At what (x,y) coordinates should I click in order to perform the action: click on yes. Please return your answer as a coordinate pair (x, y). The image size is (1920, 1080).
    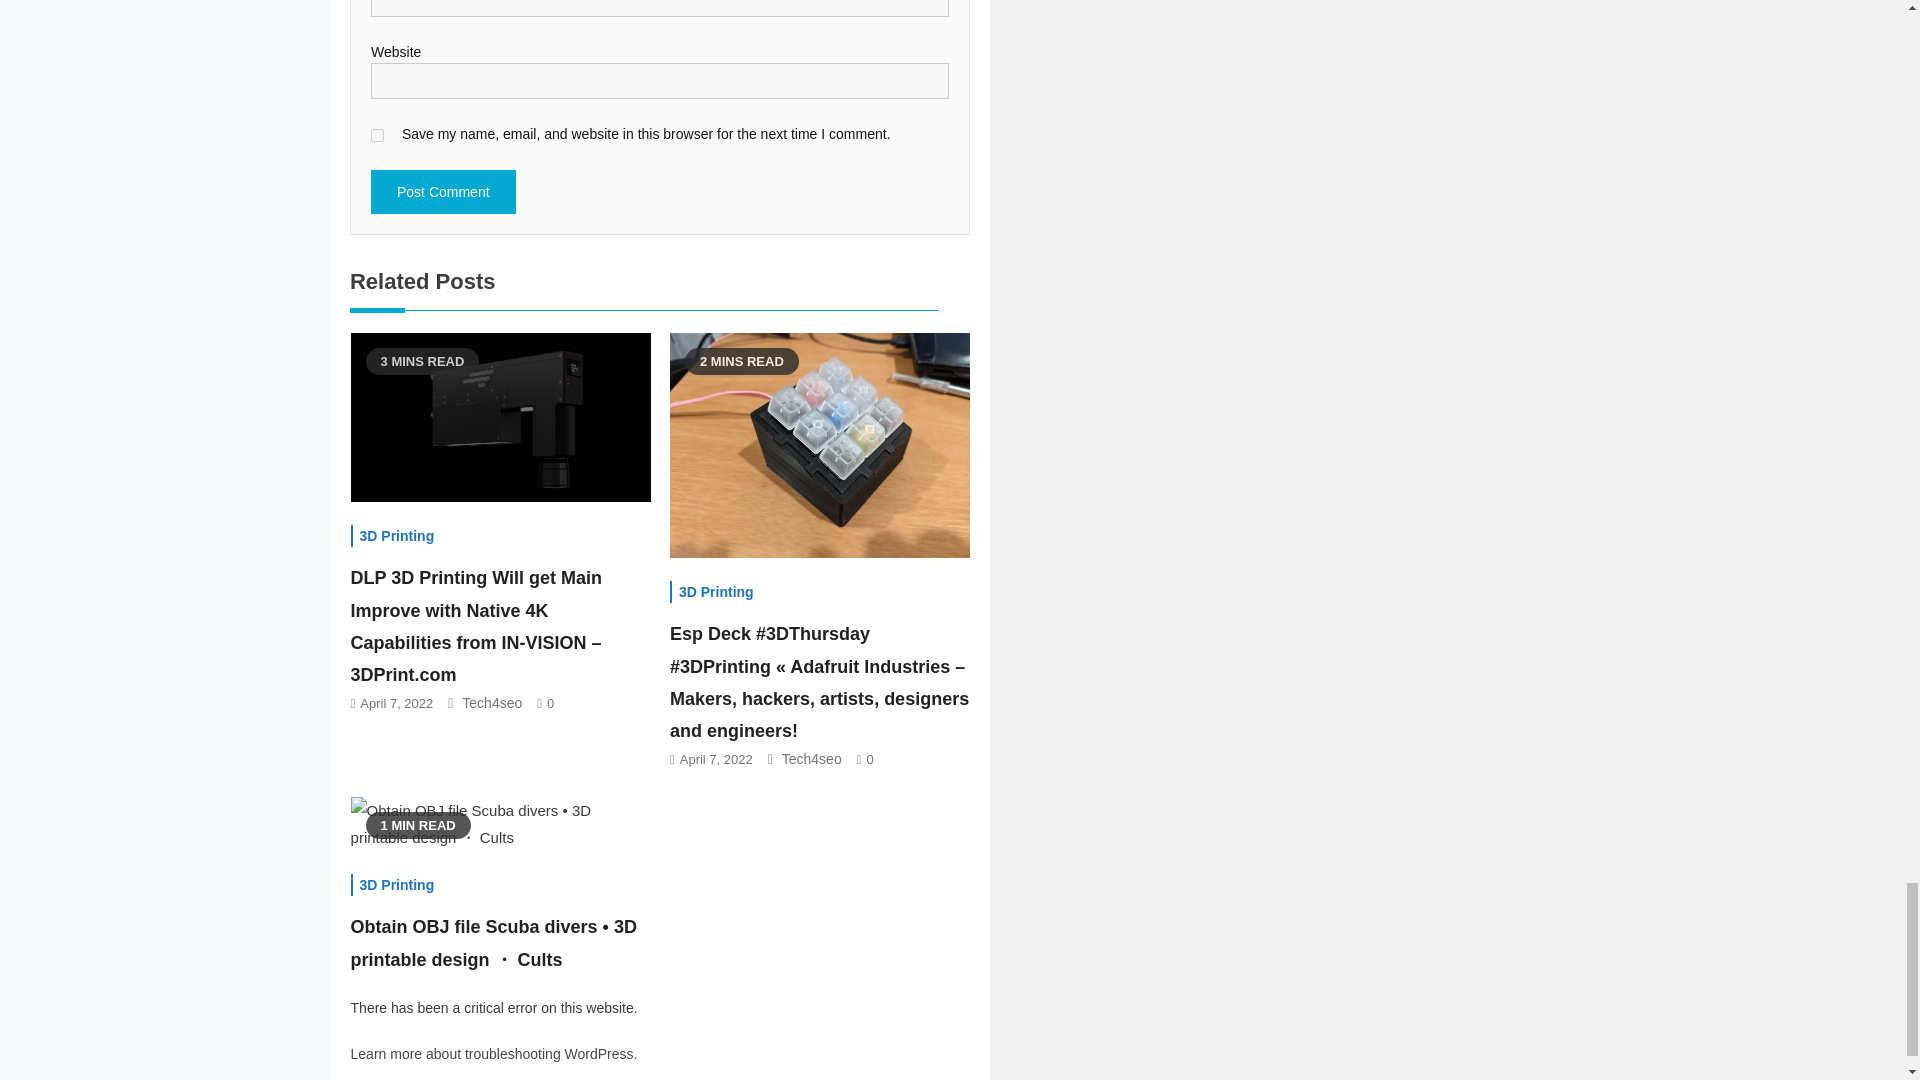
    Looking at the image, I should click on (377, 134).